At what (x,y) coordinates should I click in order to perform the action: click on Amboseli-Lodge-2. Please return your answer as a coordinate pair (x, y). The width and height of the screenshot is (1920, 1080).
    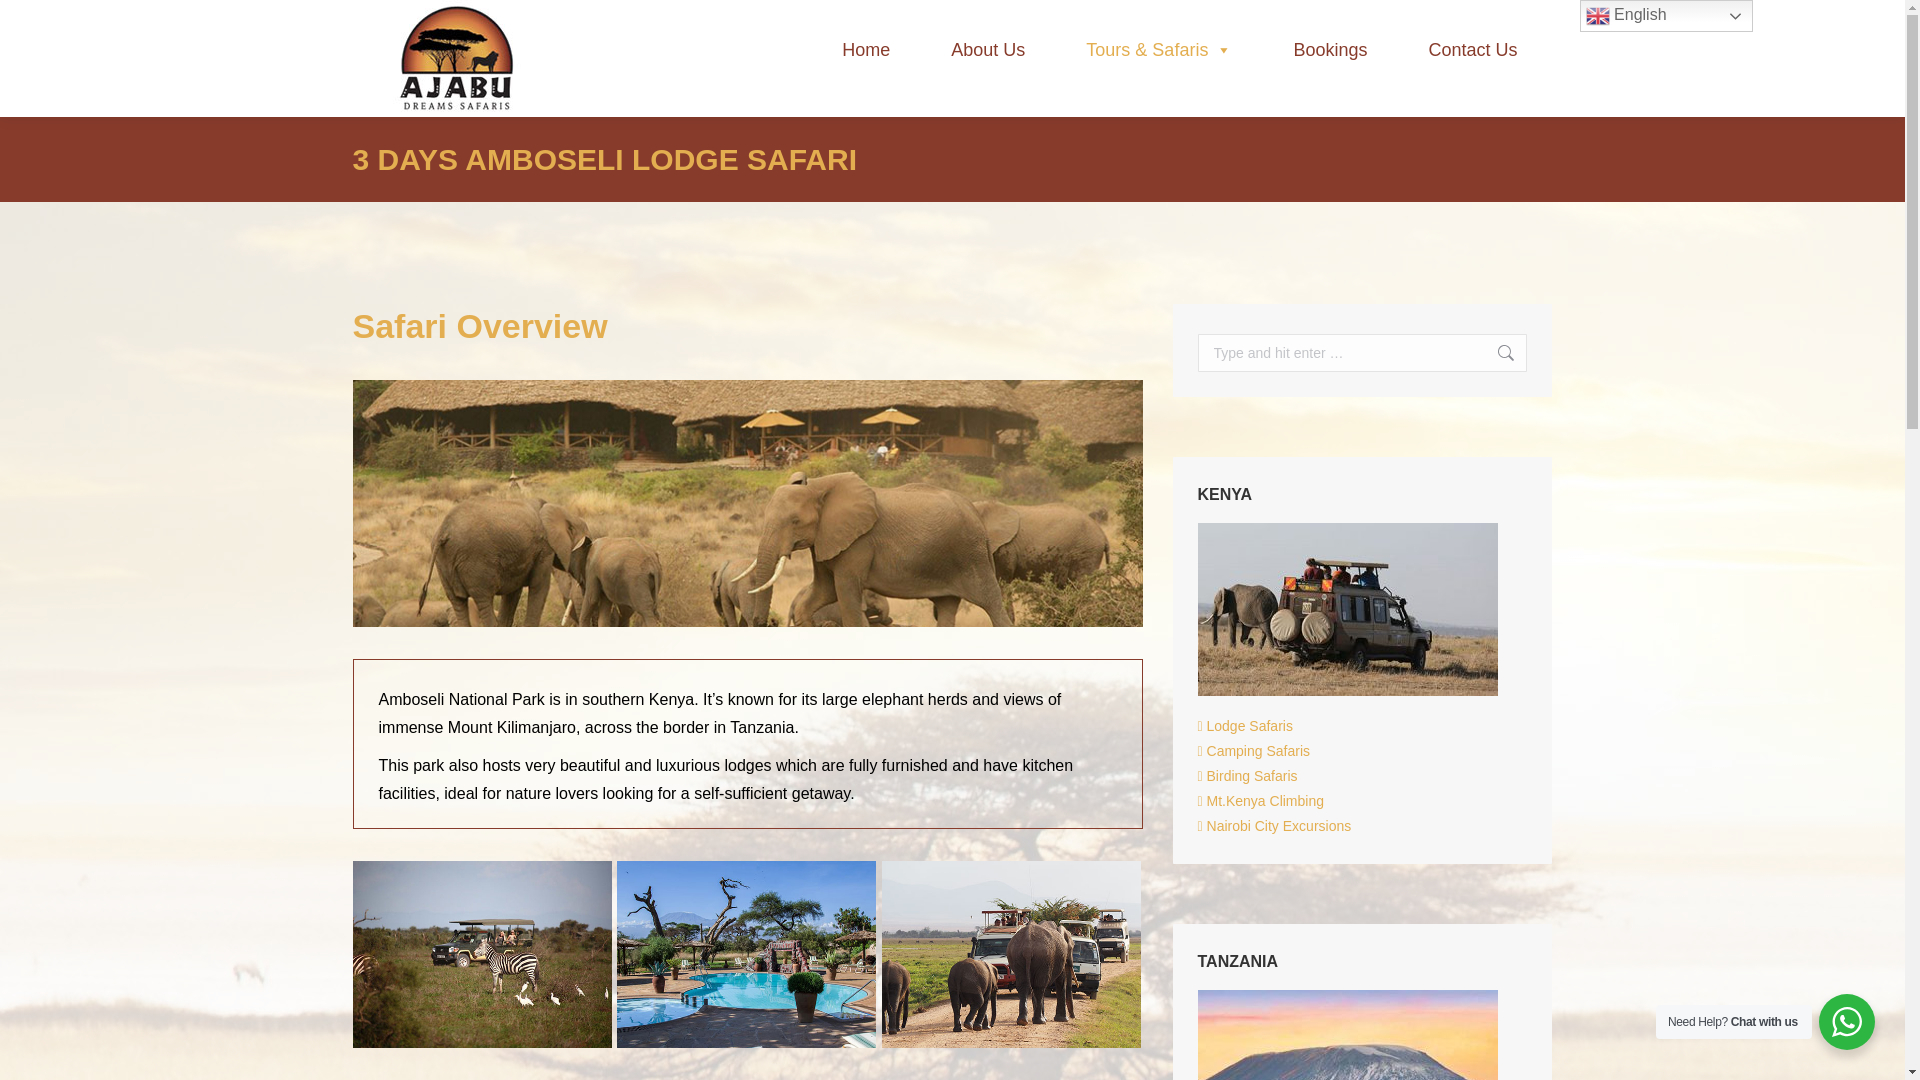
    Looking at the image, I should click on (482, 954).